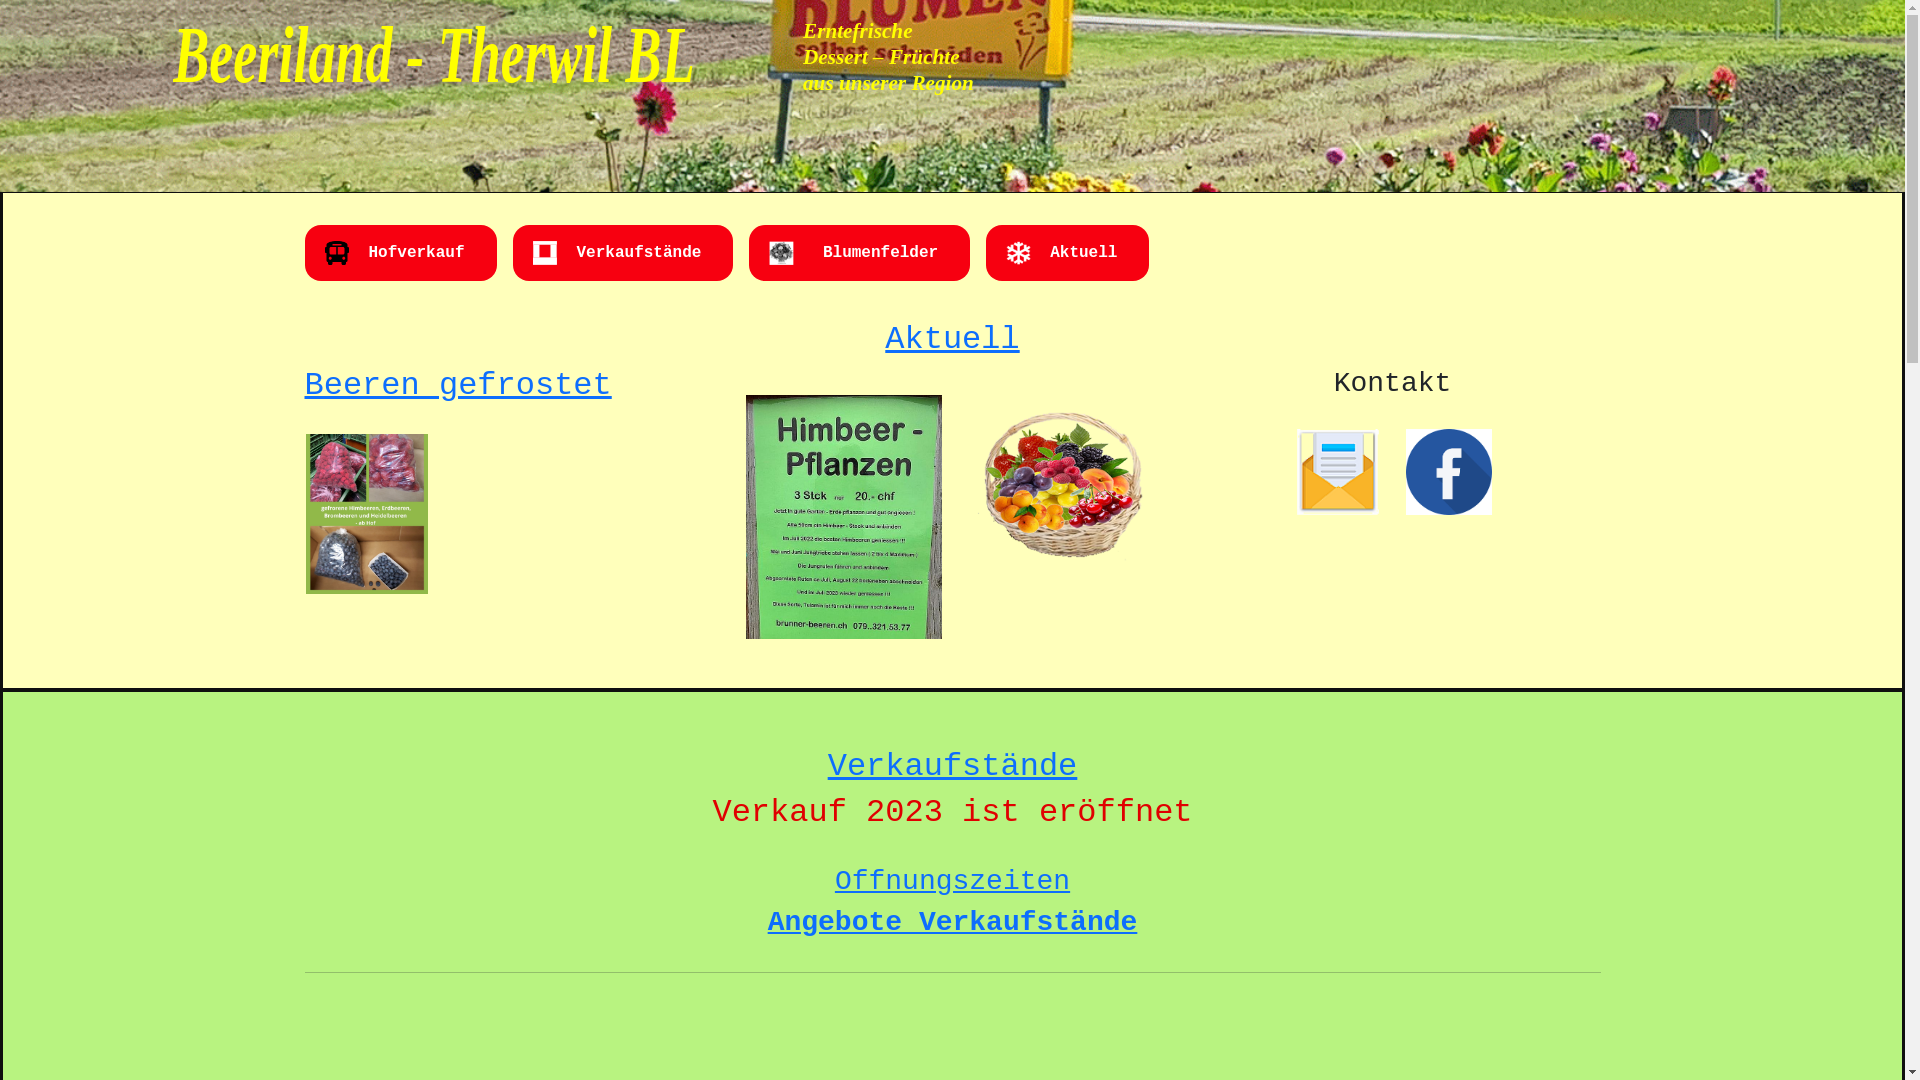 The image size is (1920, 1080). What do you see at coordinates (1084, 253) in the screenshot?
I see `Aktuell` at bounding box center [1084, 253].